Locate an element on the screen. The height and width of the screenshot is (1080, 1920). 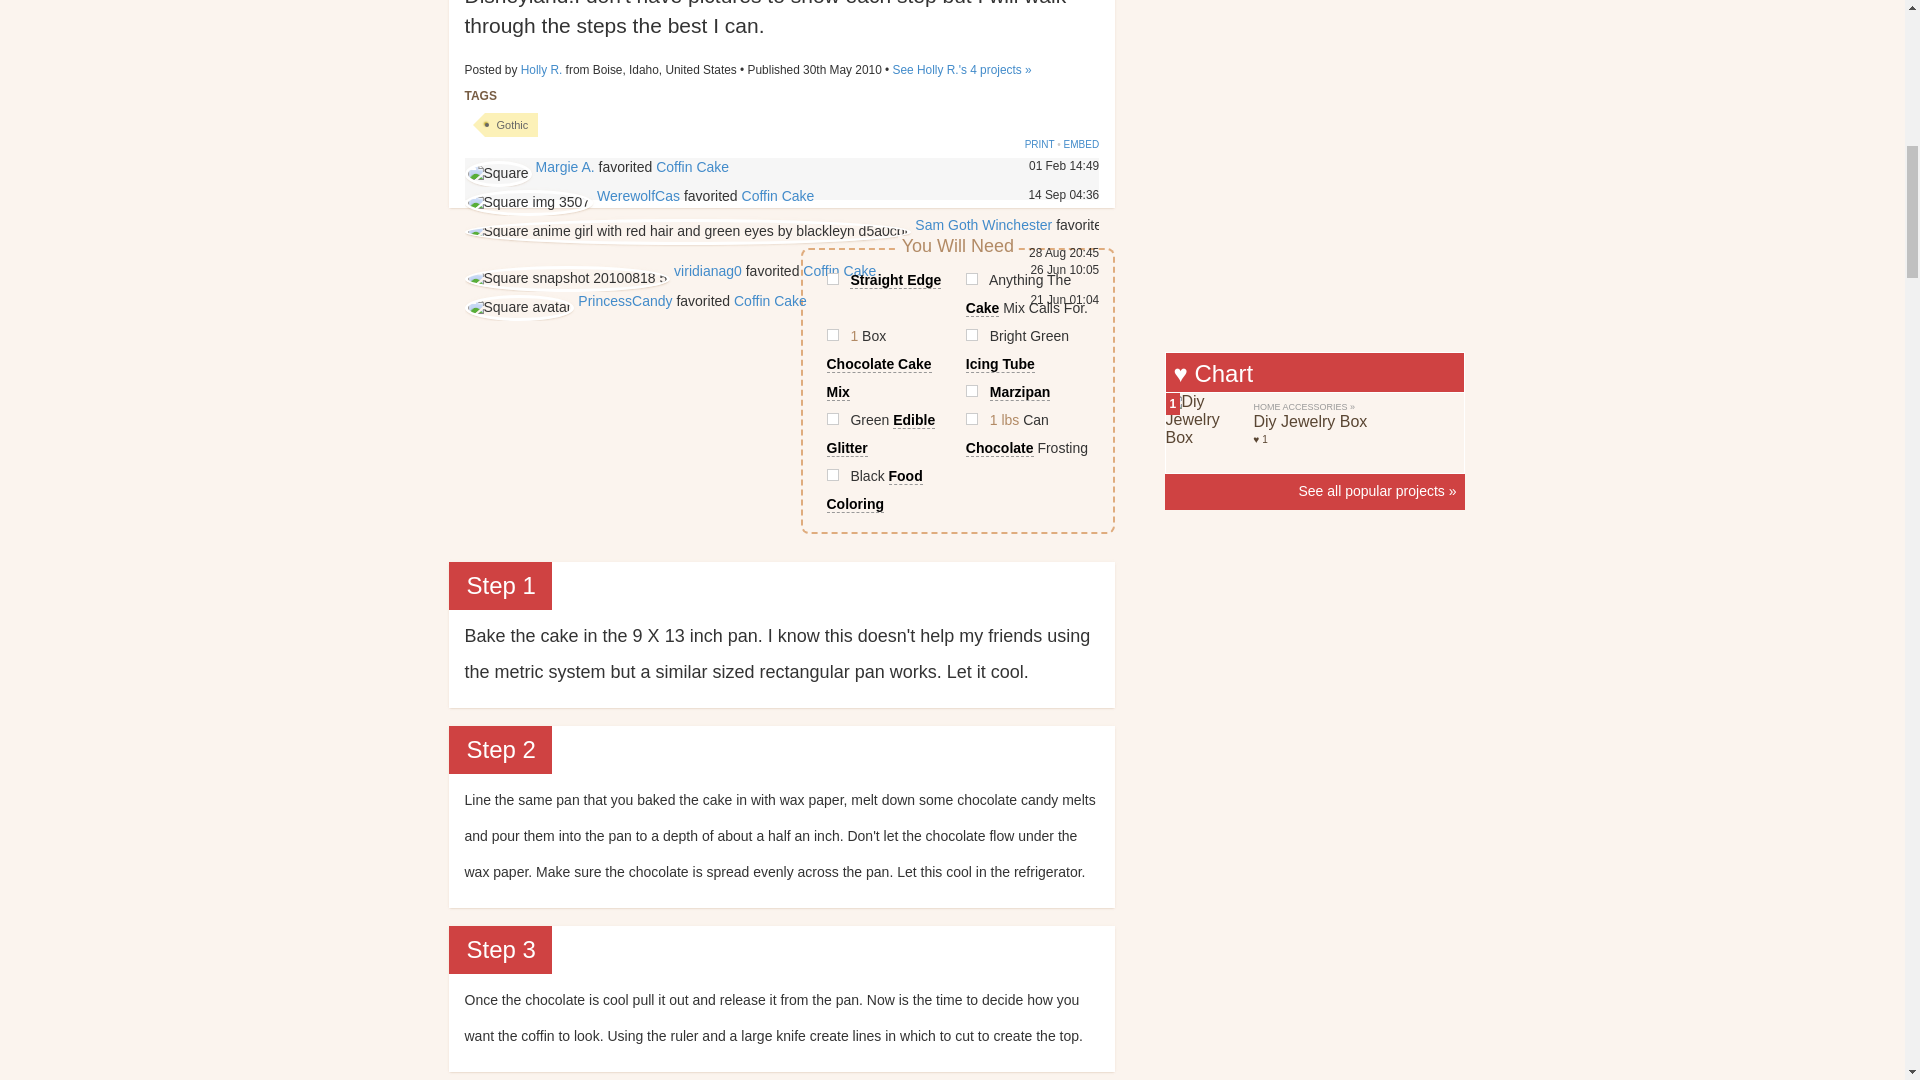
See other projects using Cake is located at coordinates (1027, 293).